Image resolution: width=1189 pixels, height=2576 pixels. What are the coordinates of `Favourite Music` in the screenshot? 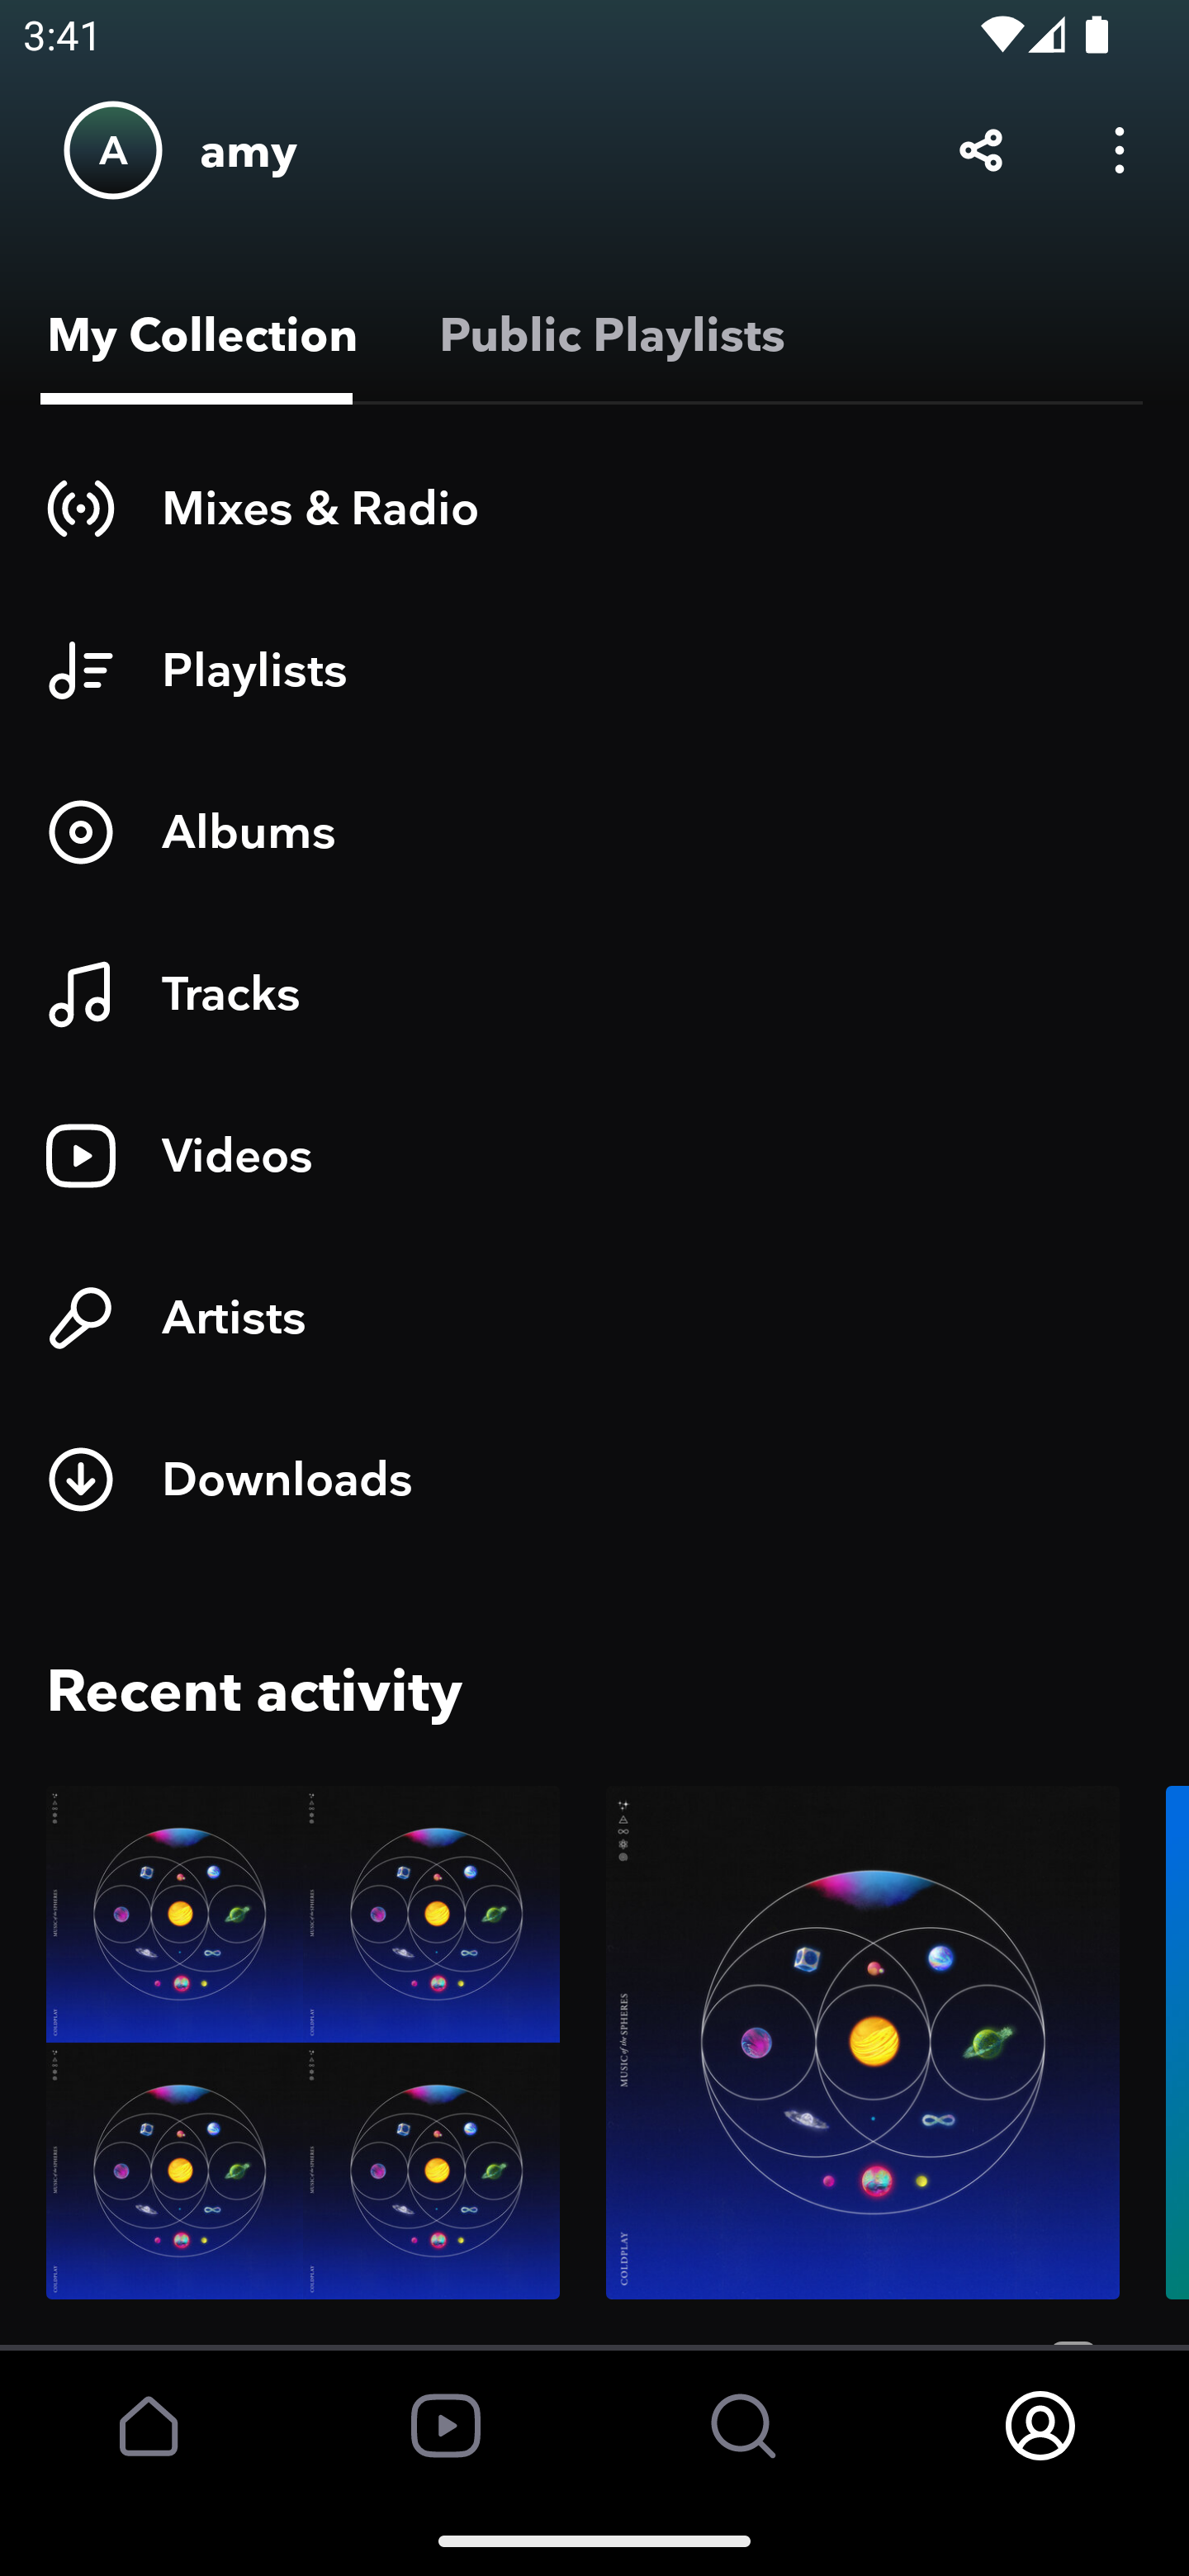 It's located at (303, 2064).